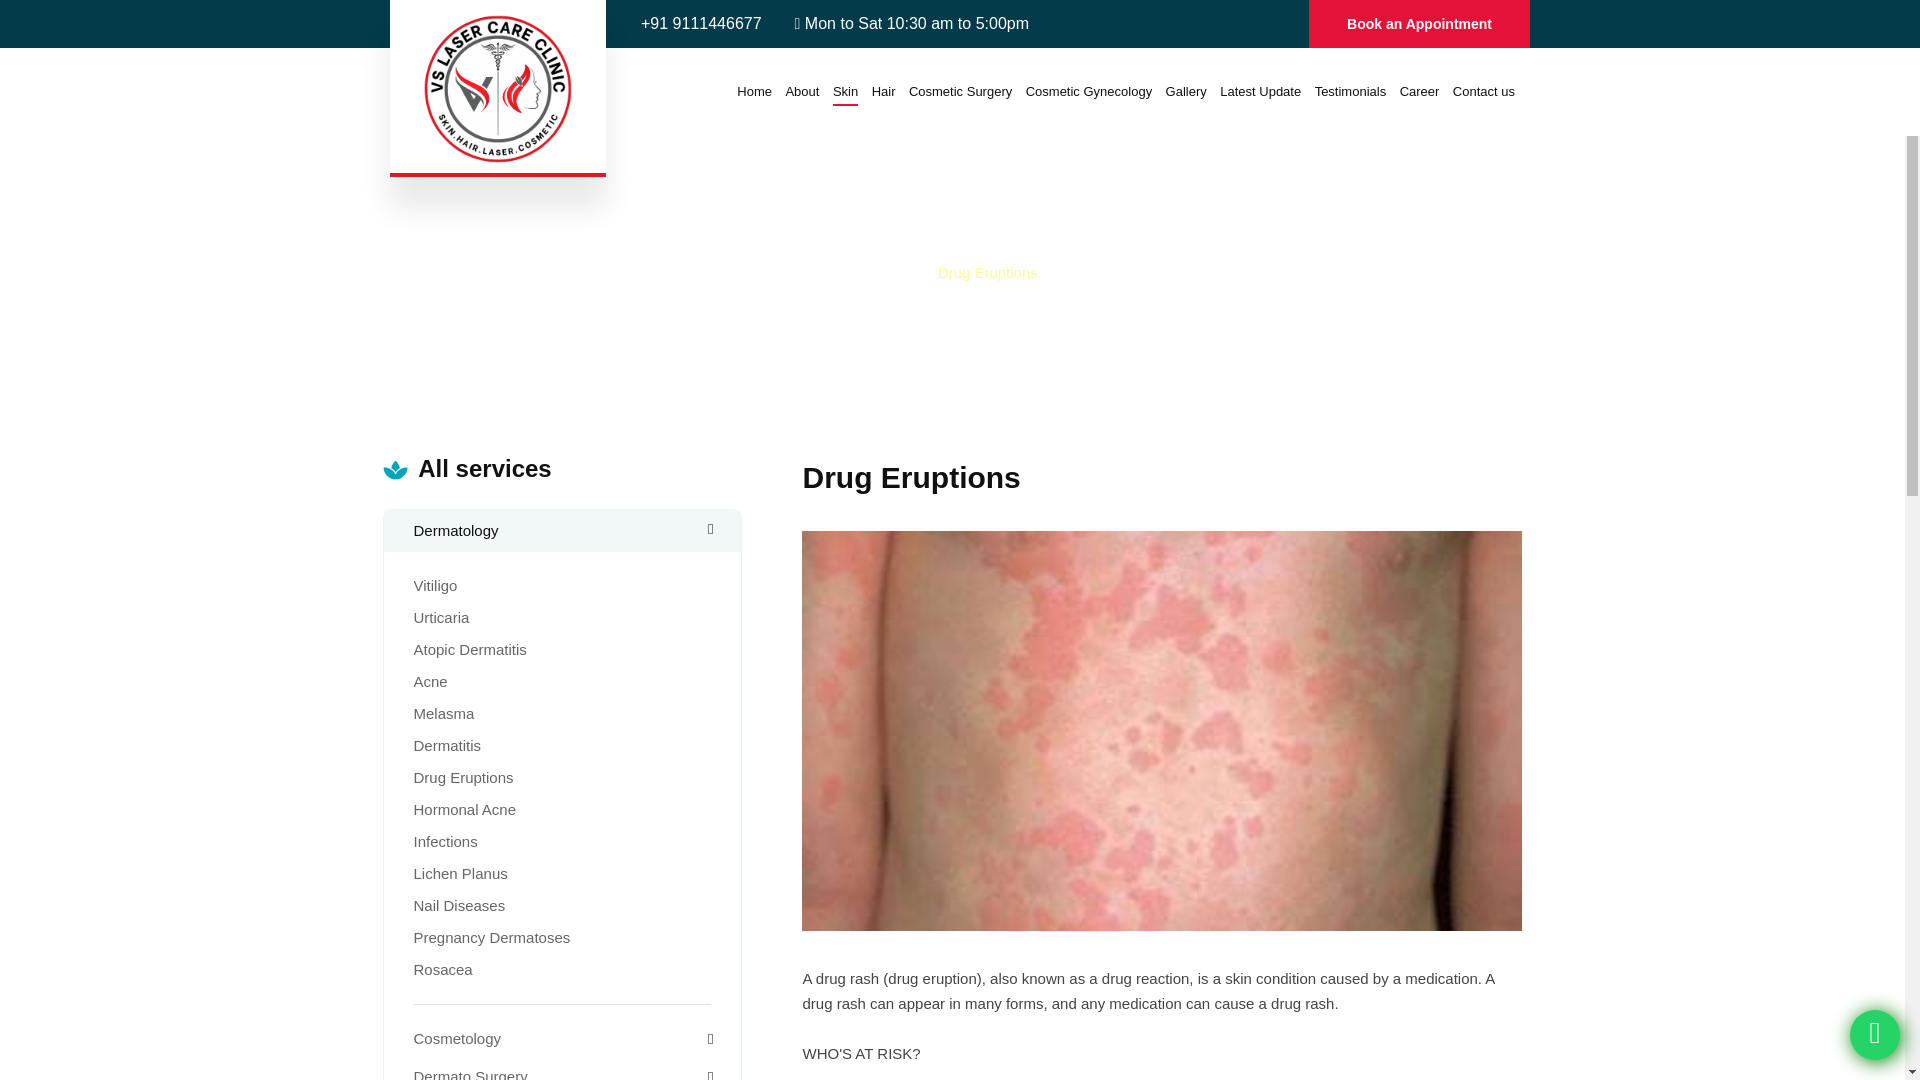 Image resolution: width=1920 pixels, height=1080 pixels. What do you see at coordinates (446, 840) in the screenshot?
I see `Infections` at bounding box center [446, 840].